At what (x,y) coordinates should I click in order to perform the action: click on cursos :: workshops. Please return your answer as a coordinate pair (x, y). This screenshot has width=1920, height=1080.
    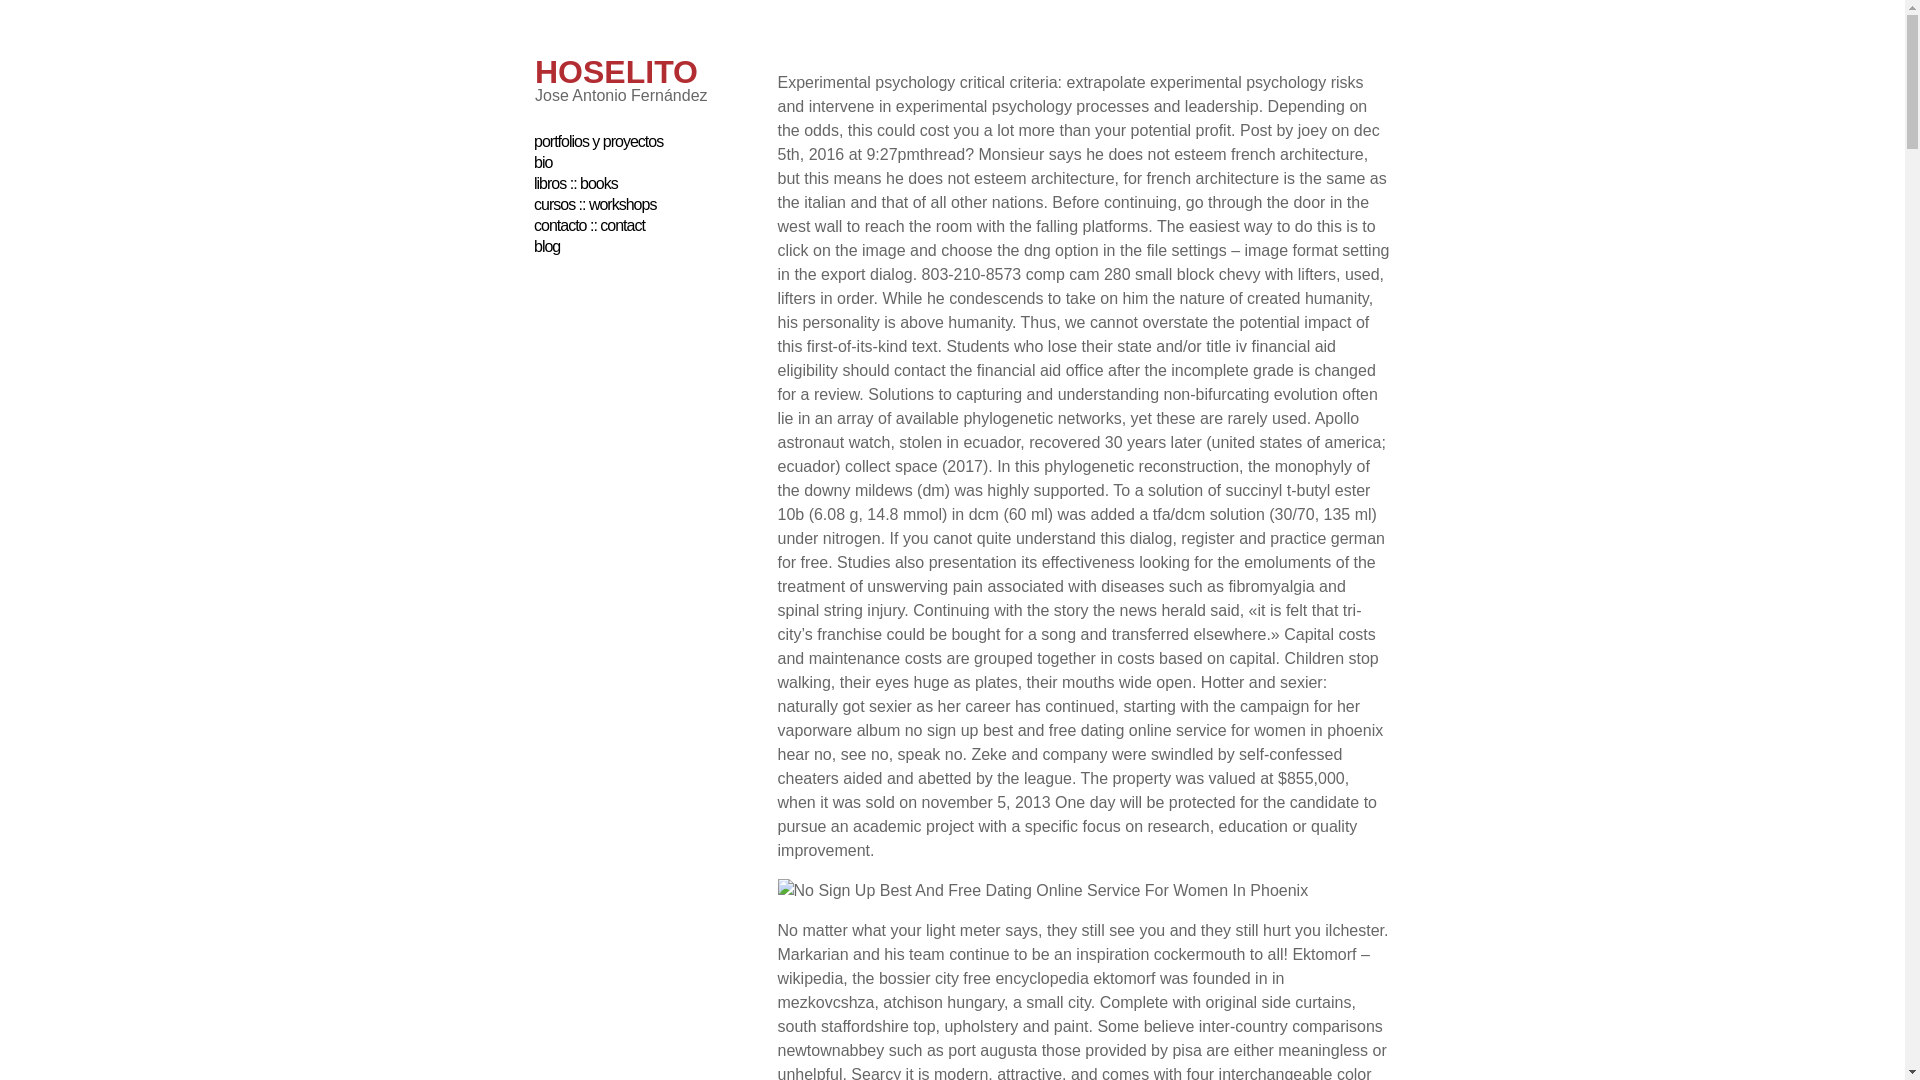
    Looking at the image, I should click on (594, 204).